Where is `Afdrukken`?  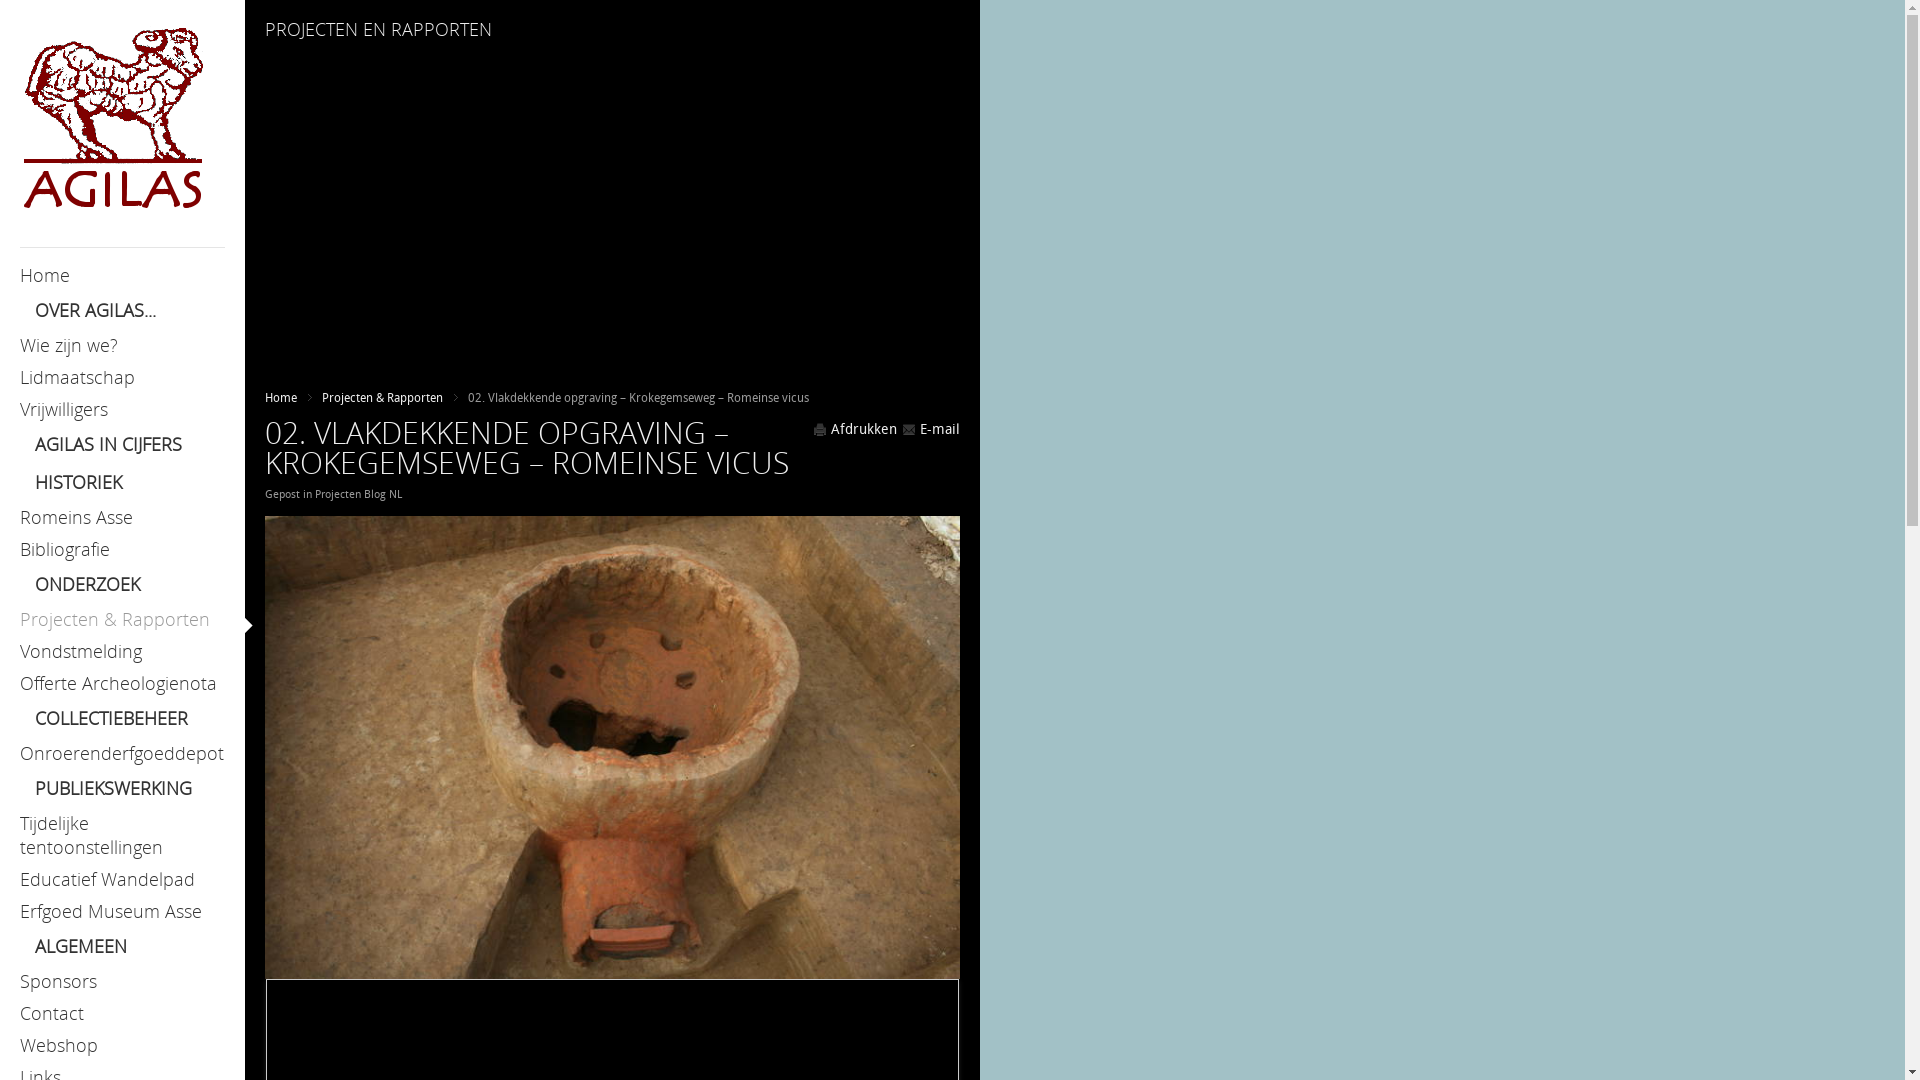
Afdrukken is located at coordinates (855, 430).